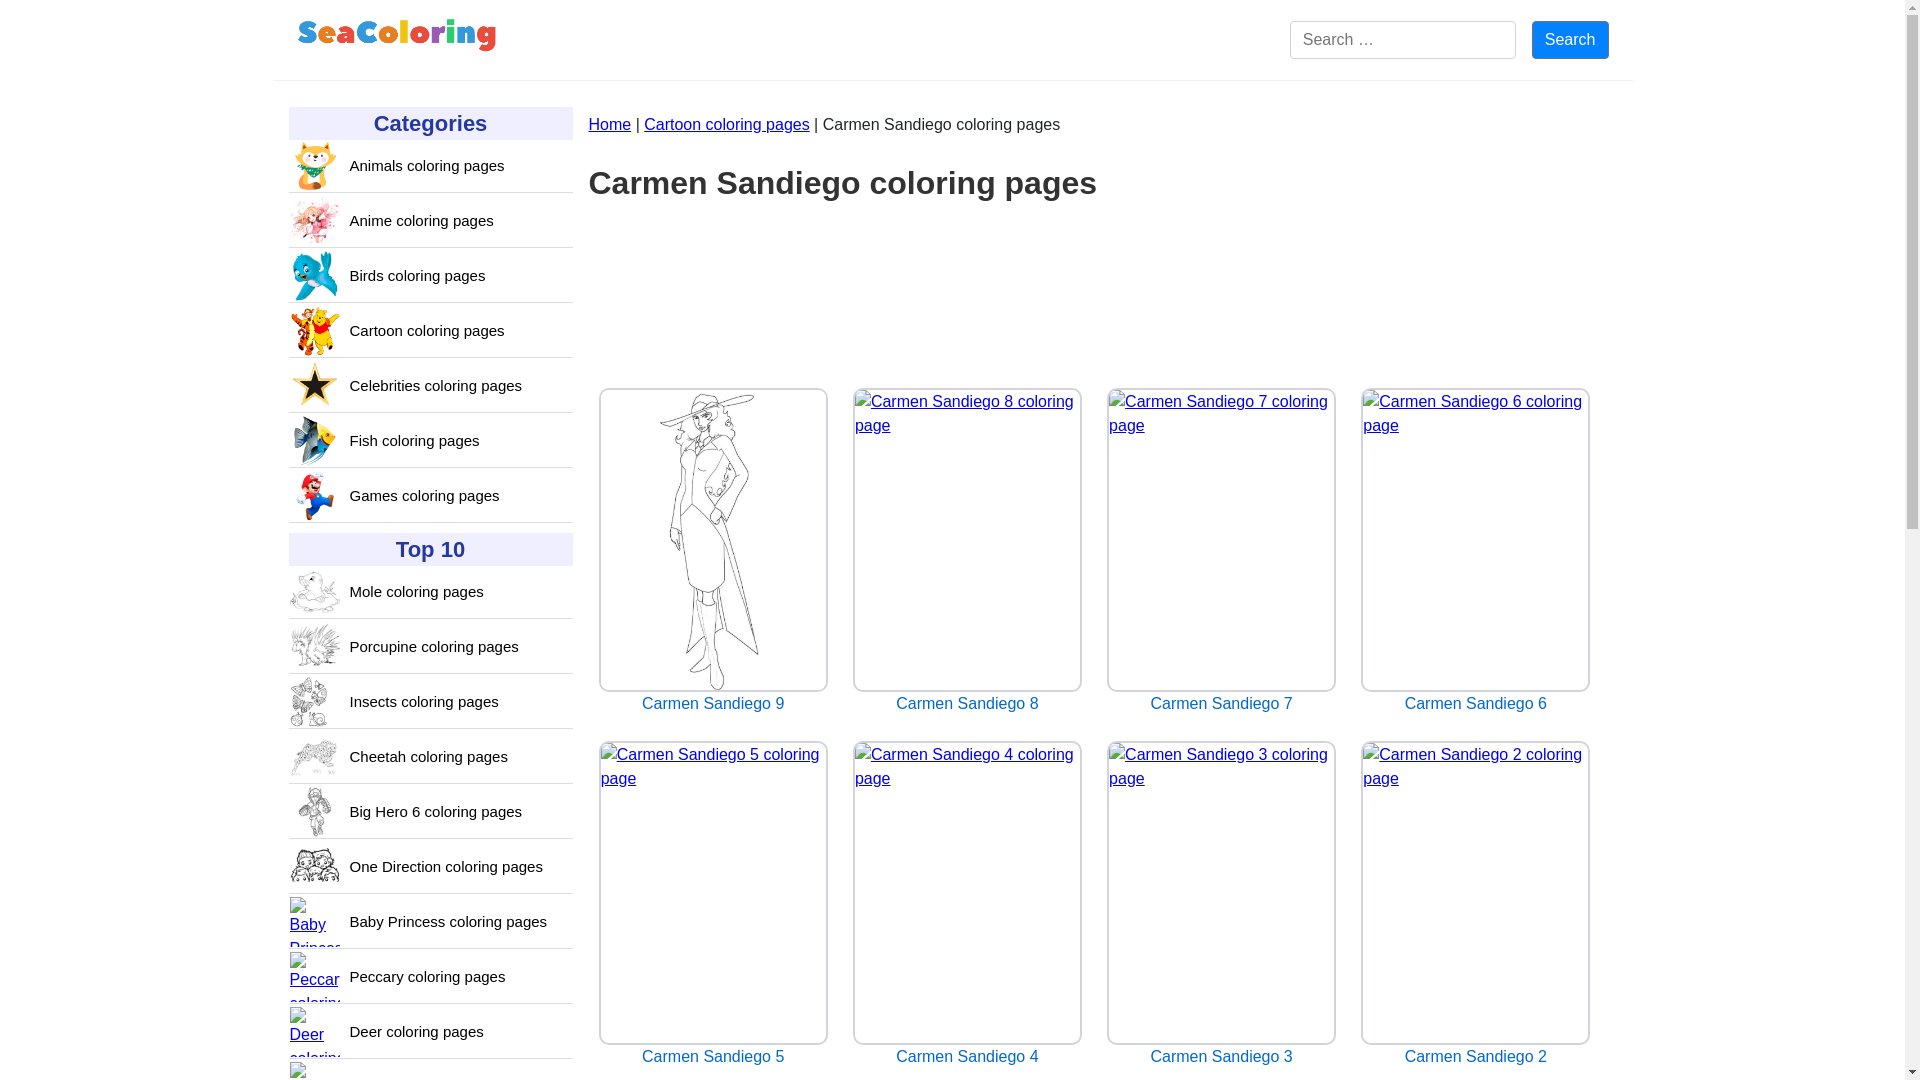 This screenshot has width=1920, height=1080. I want to click on Fish coloring pages, so click(414, 440).